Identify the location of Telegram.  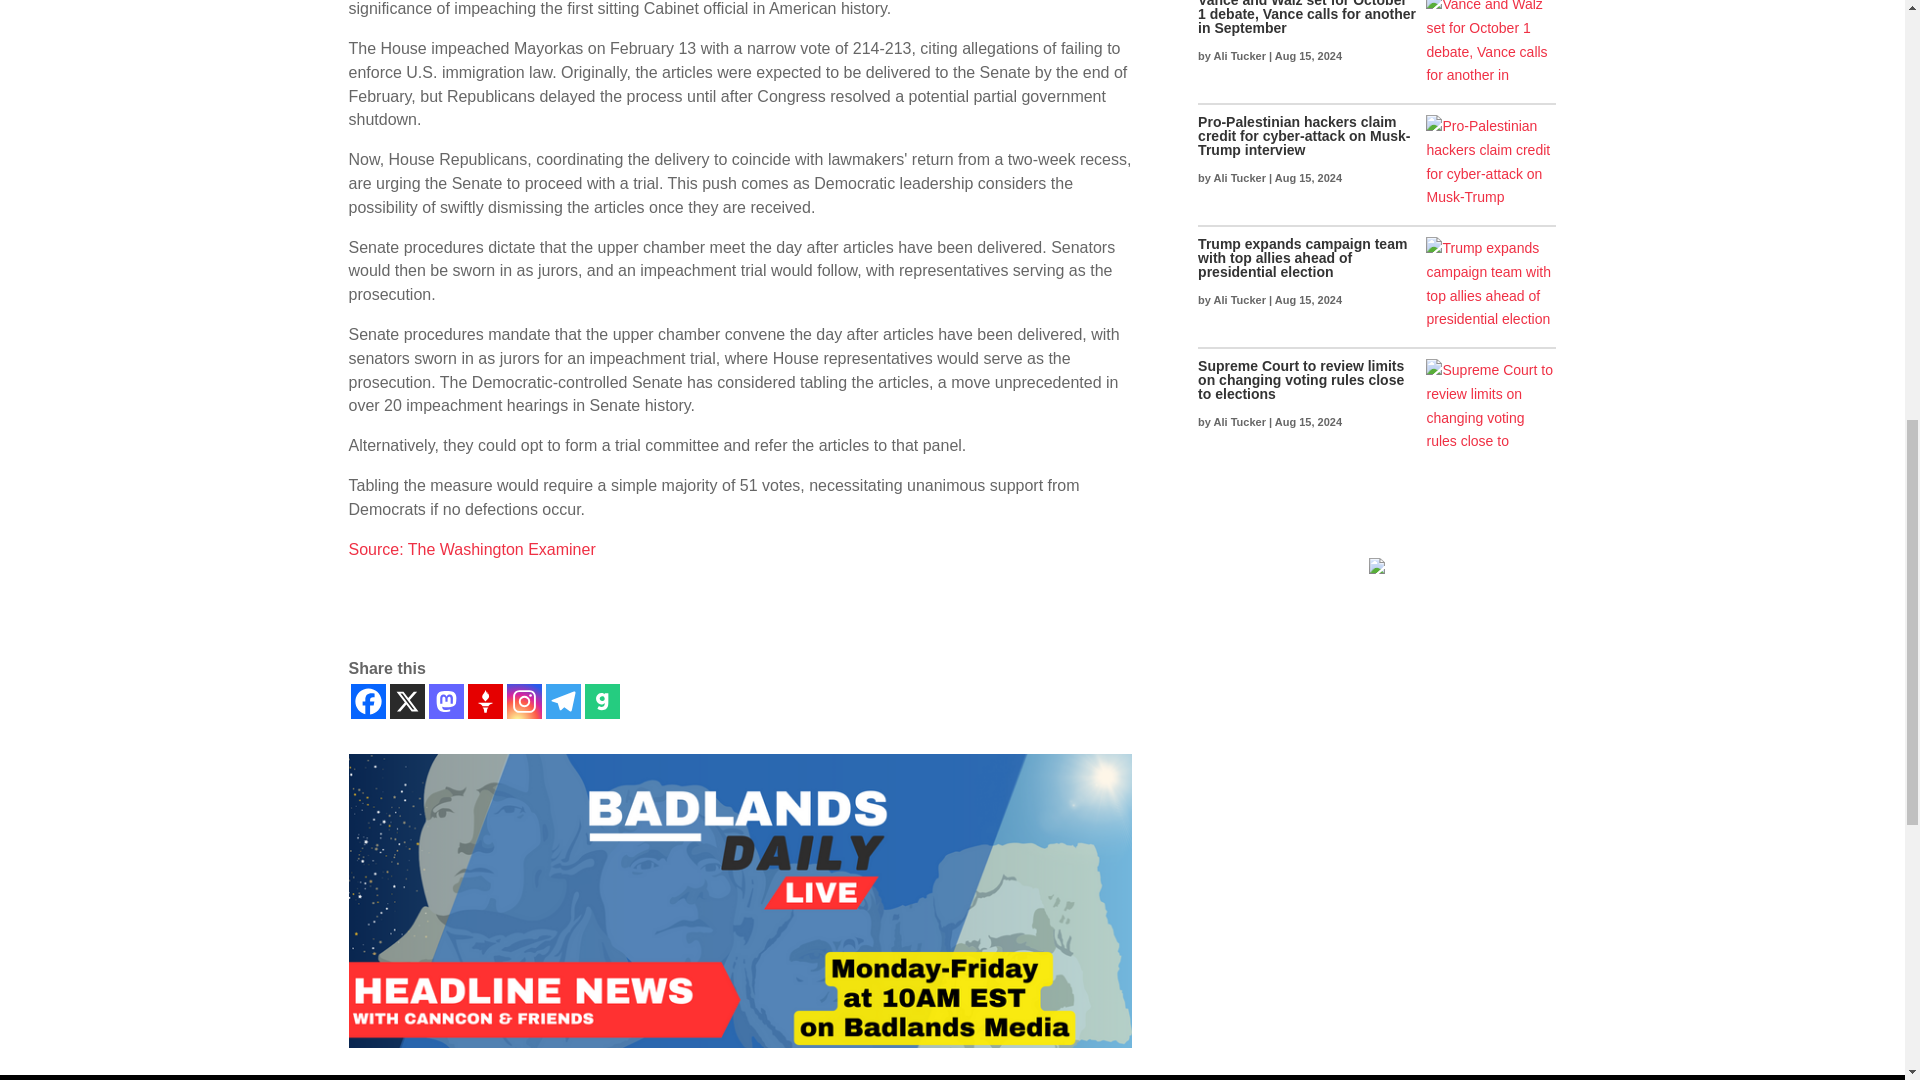
(563, 701).